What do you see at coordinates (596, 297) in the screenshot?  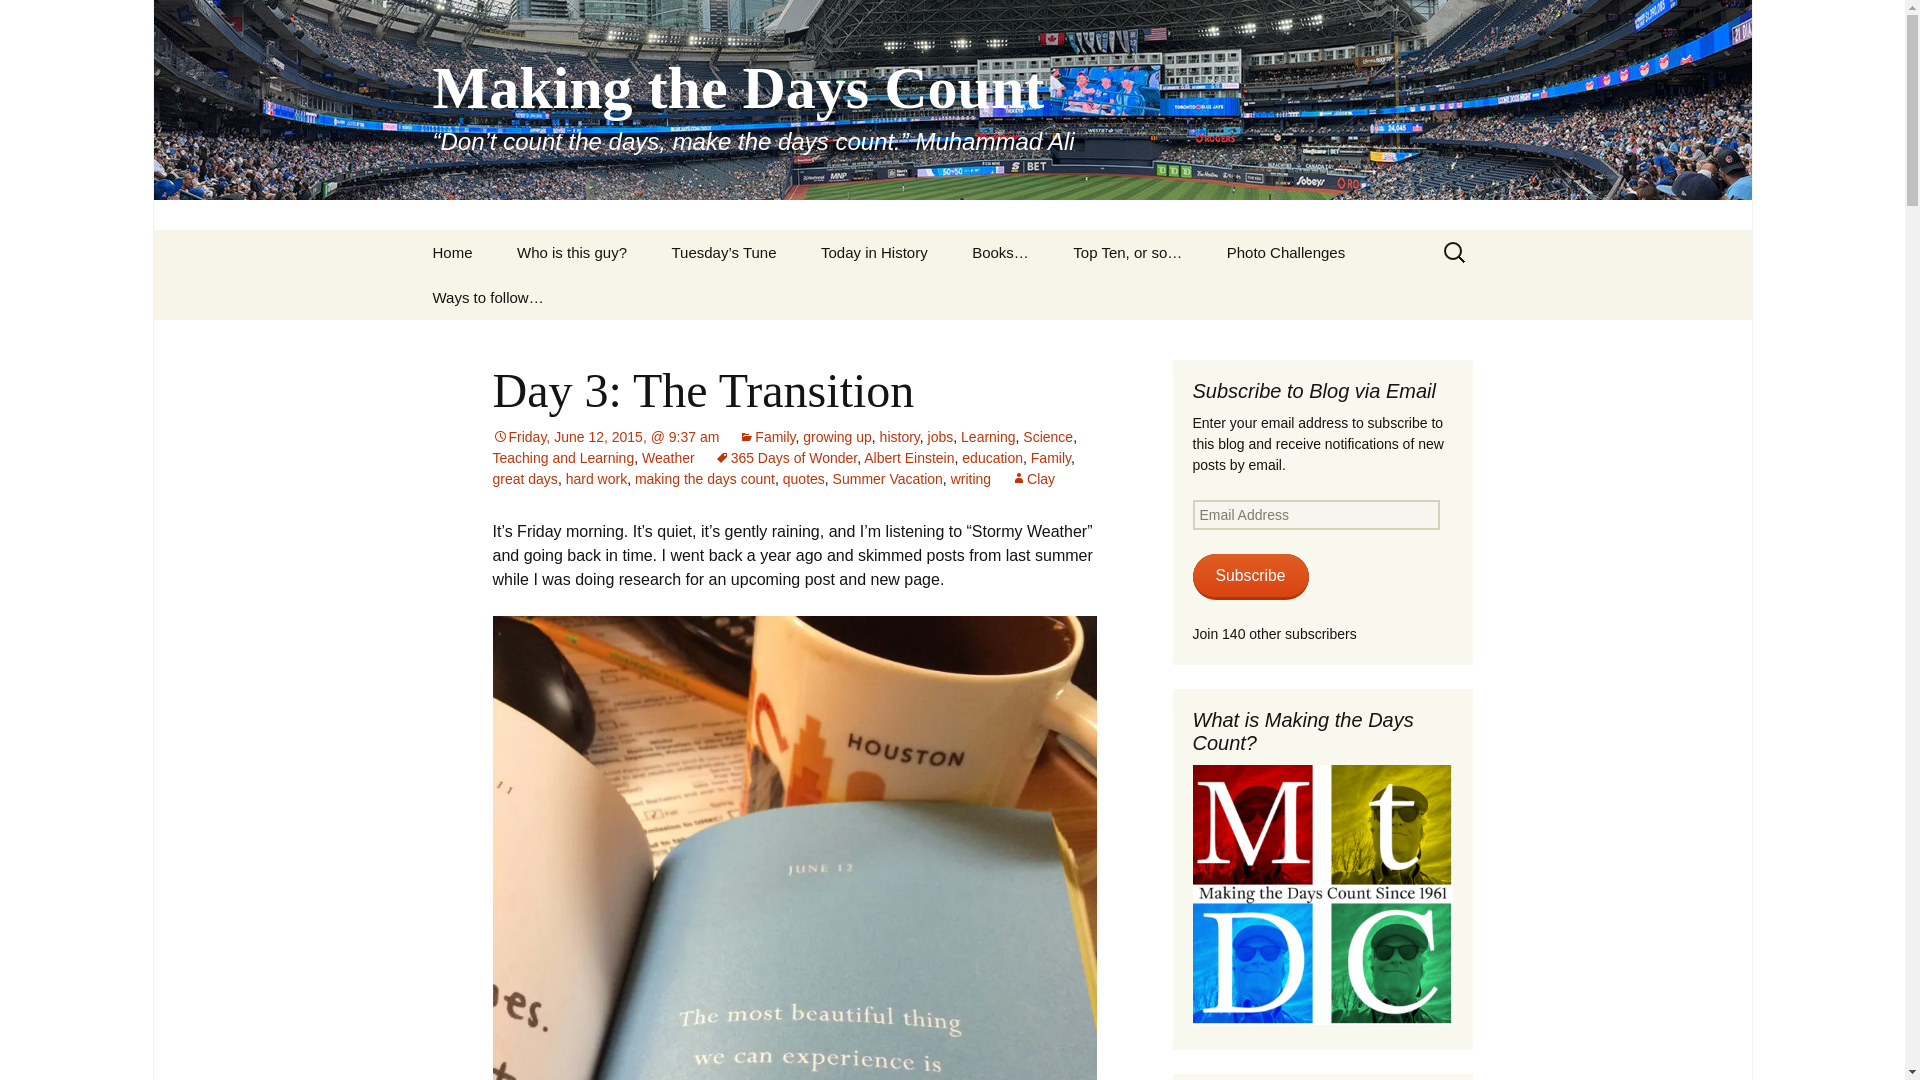 I see `About..` at bounding box center [596, 297].